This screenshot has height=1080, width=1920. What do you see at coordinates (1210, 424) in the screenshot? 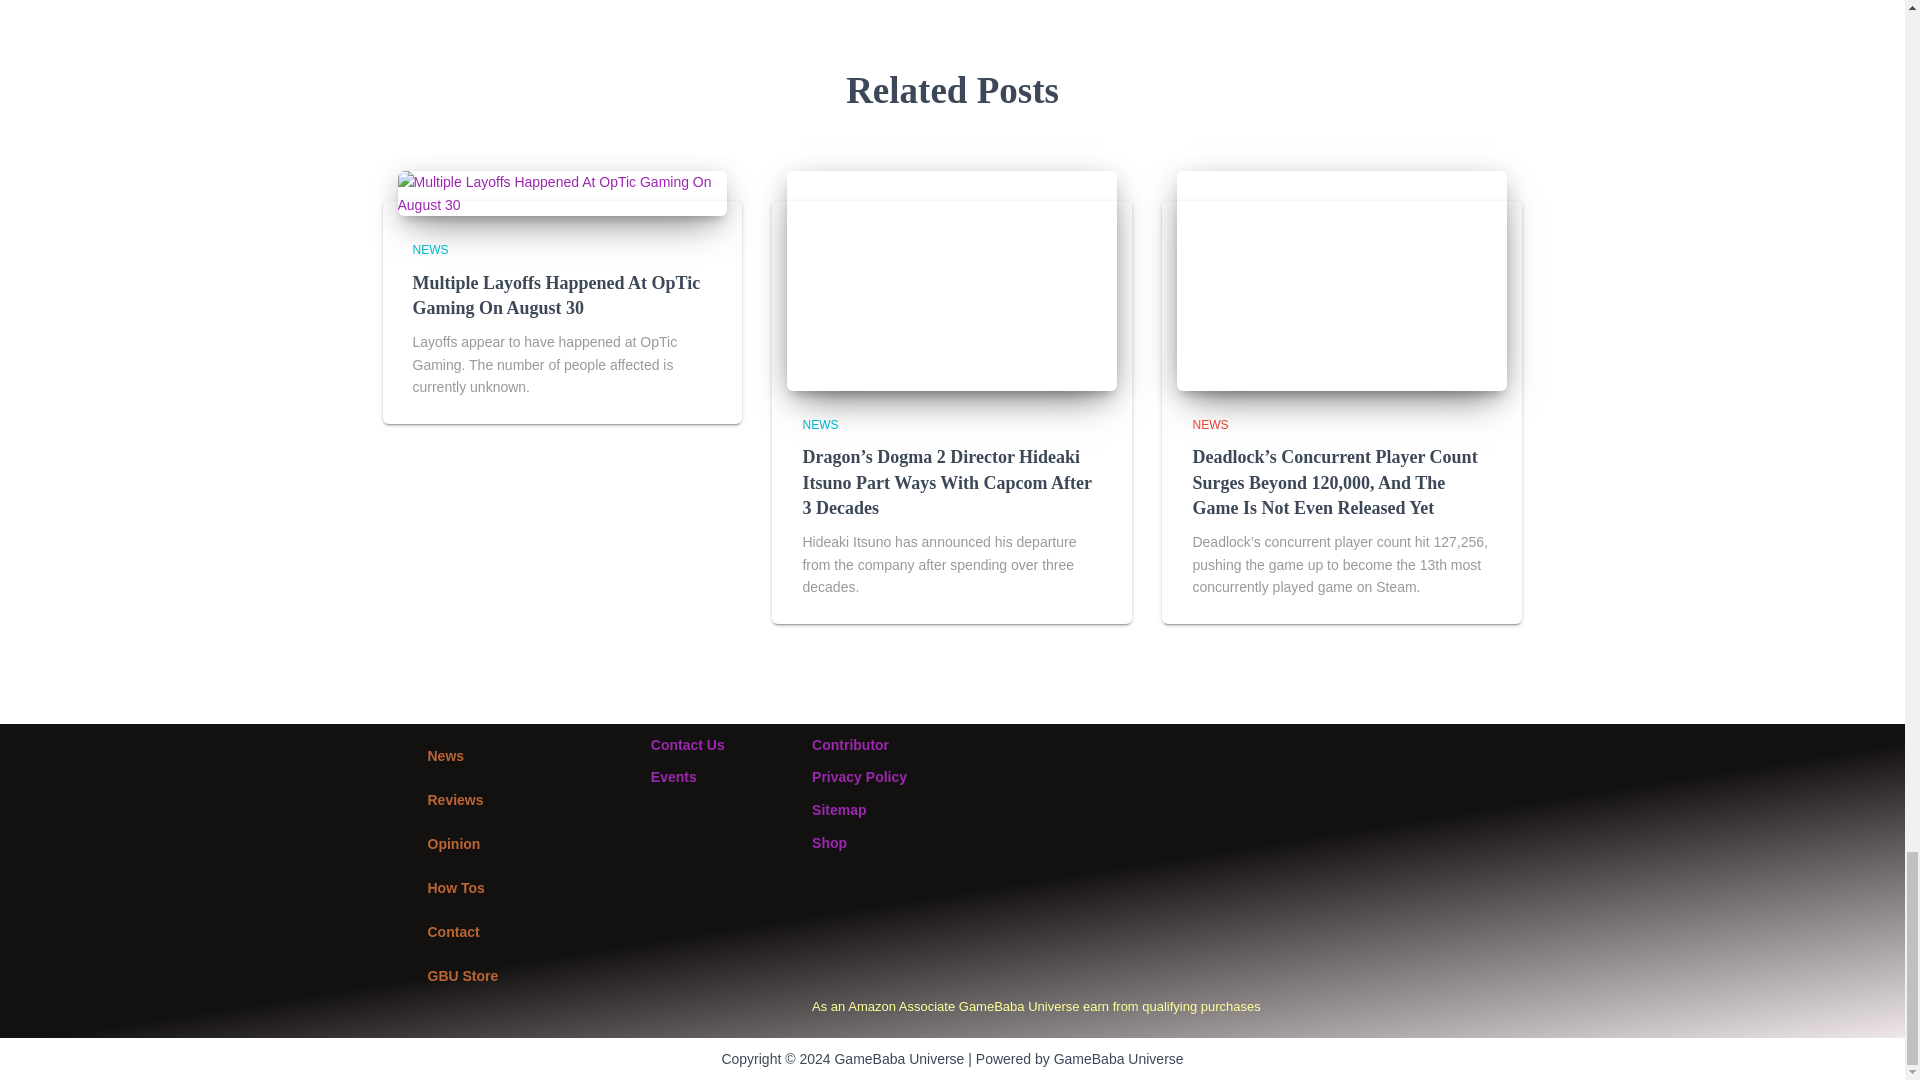
I see `View all posts in News` at bounding box center [1210, 424].